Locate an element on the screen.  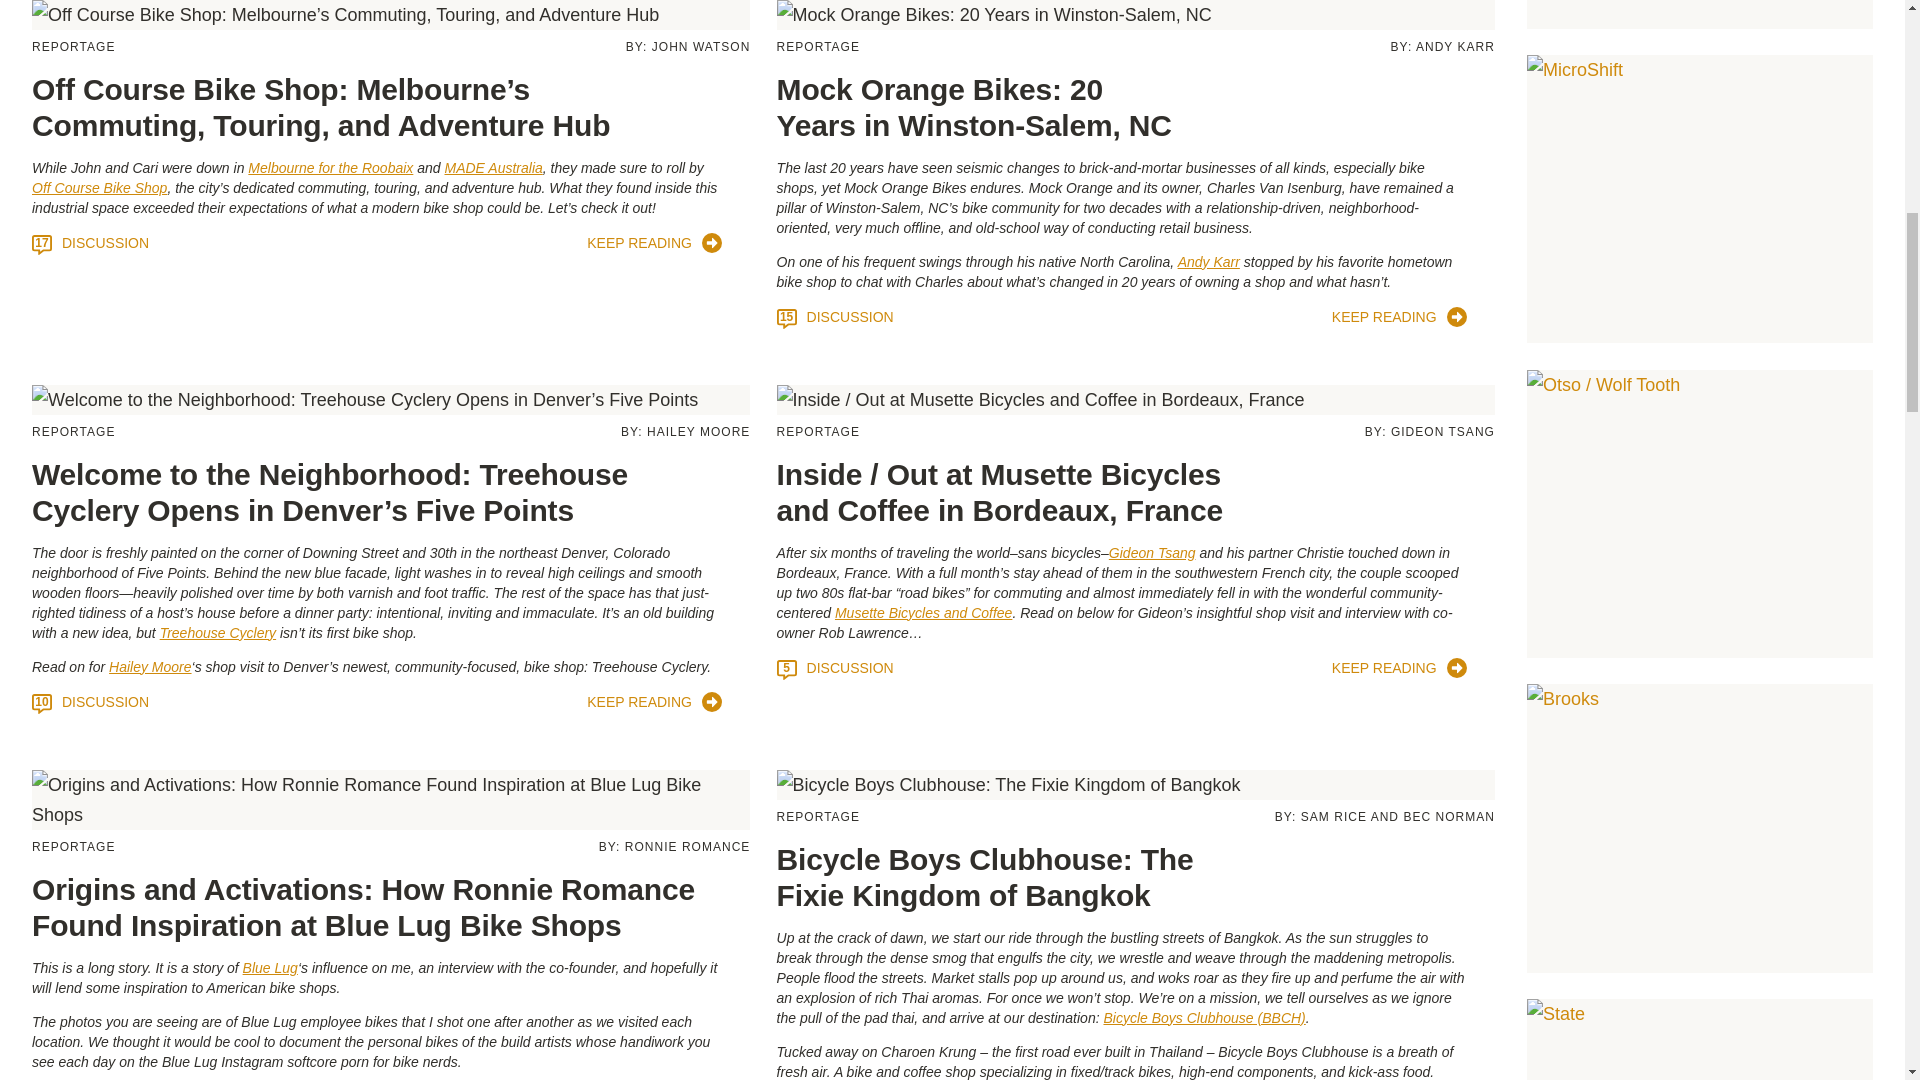
Paul Components is located at coordinates (1700, 14).